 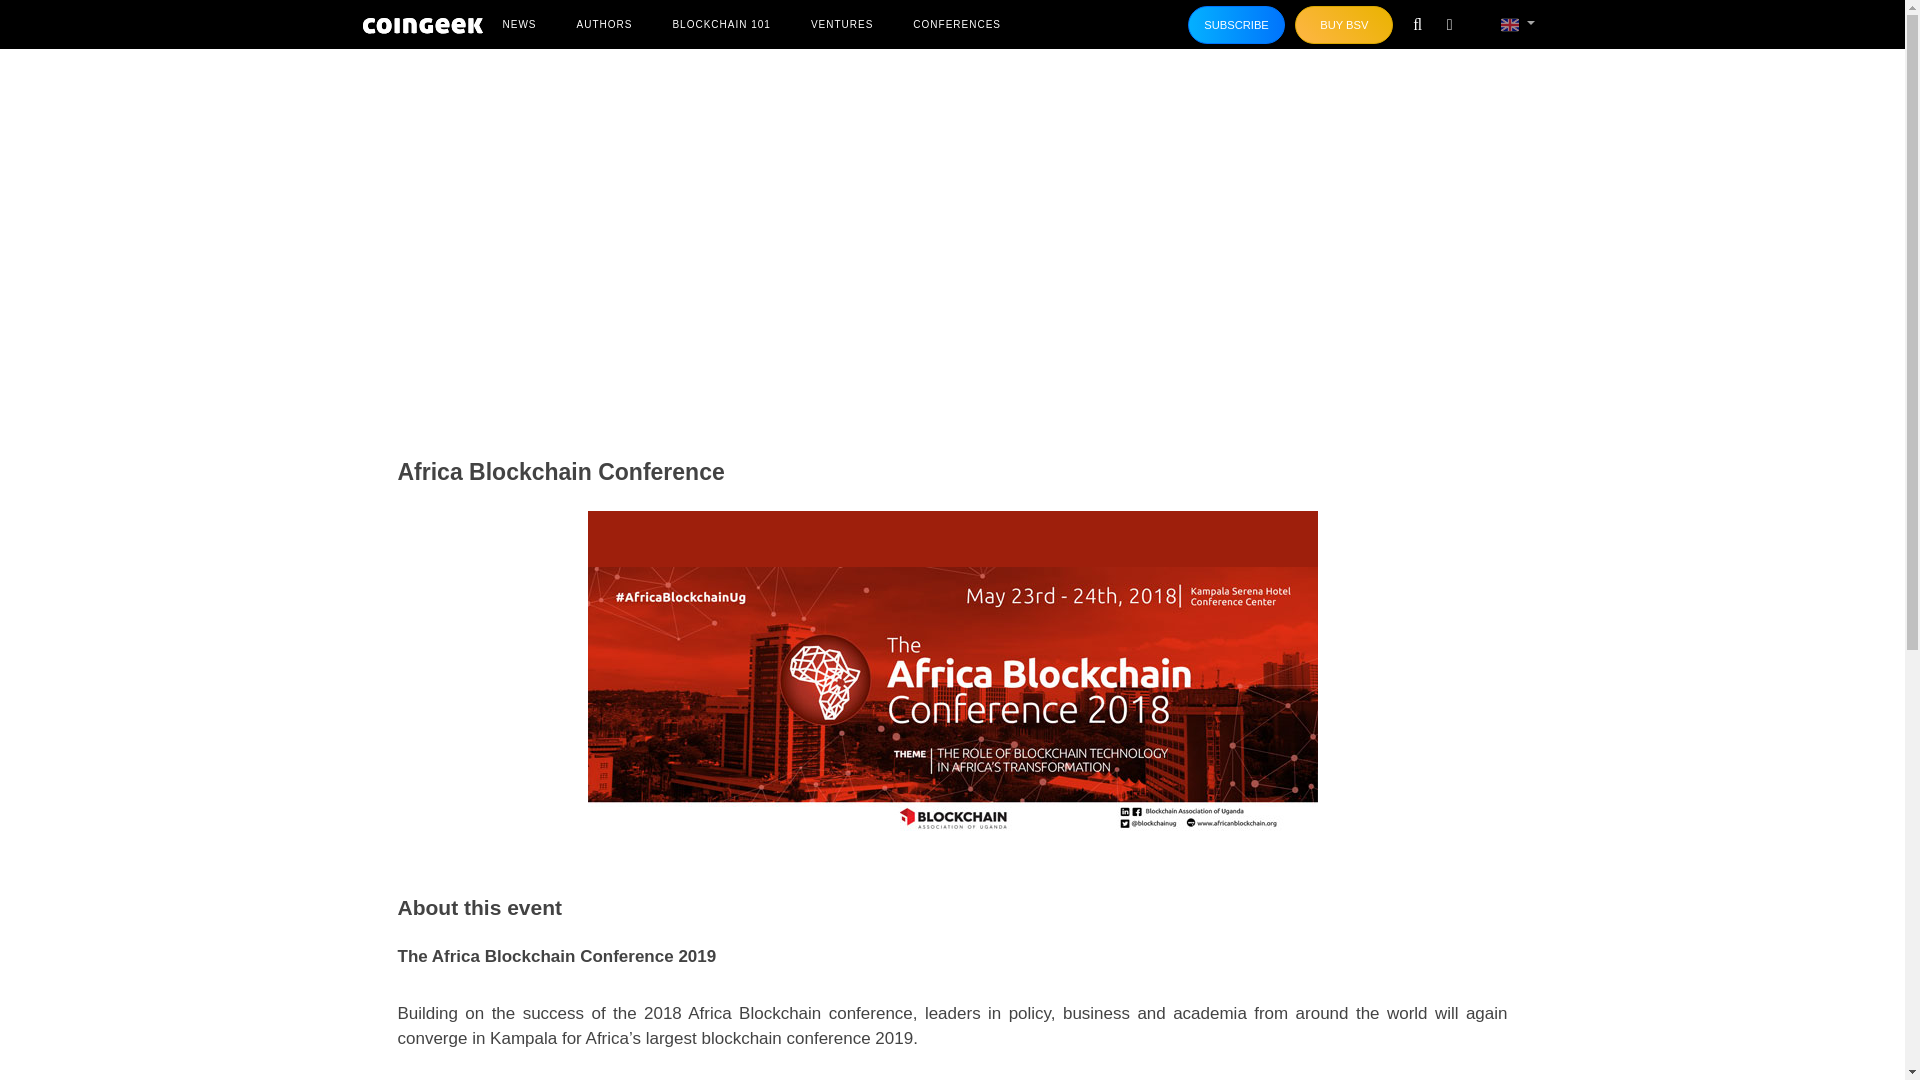 I want to click on NEWS, so click(x=518, y=24).